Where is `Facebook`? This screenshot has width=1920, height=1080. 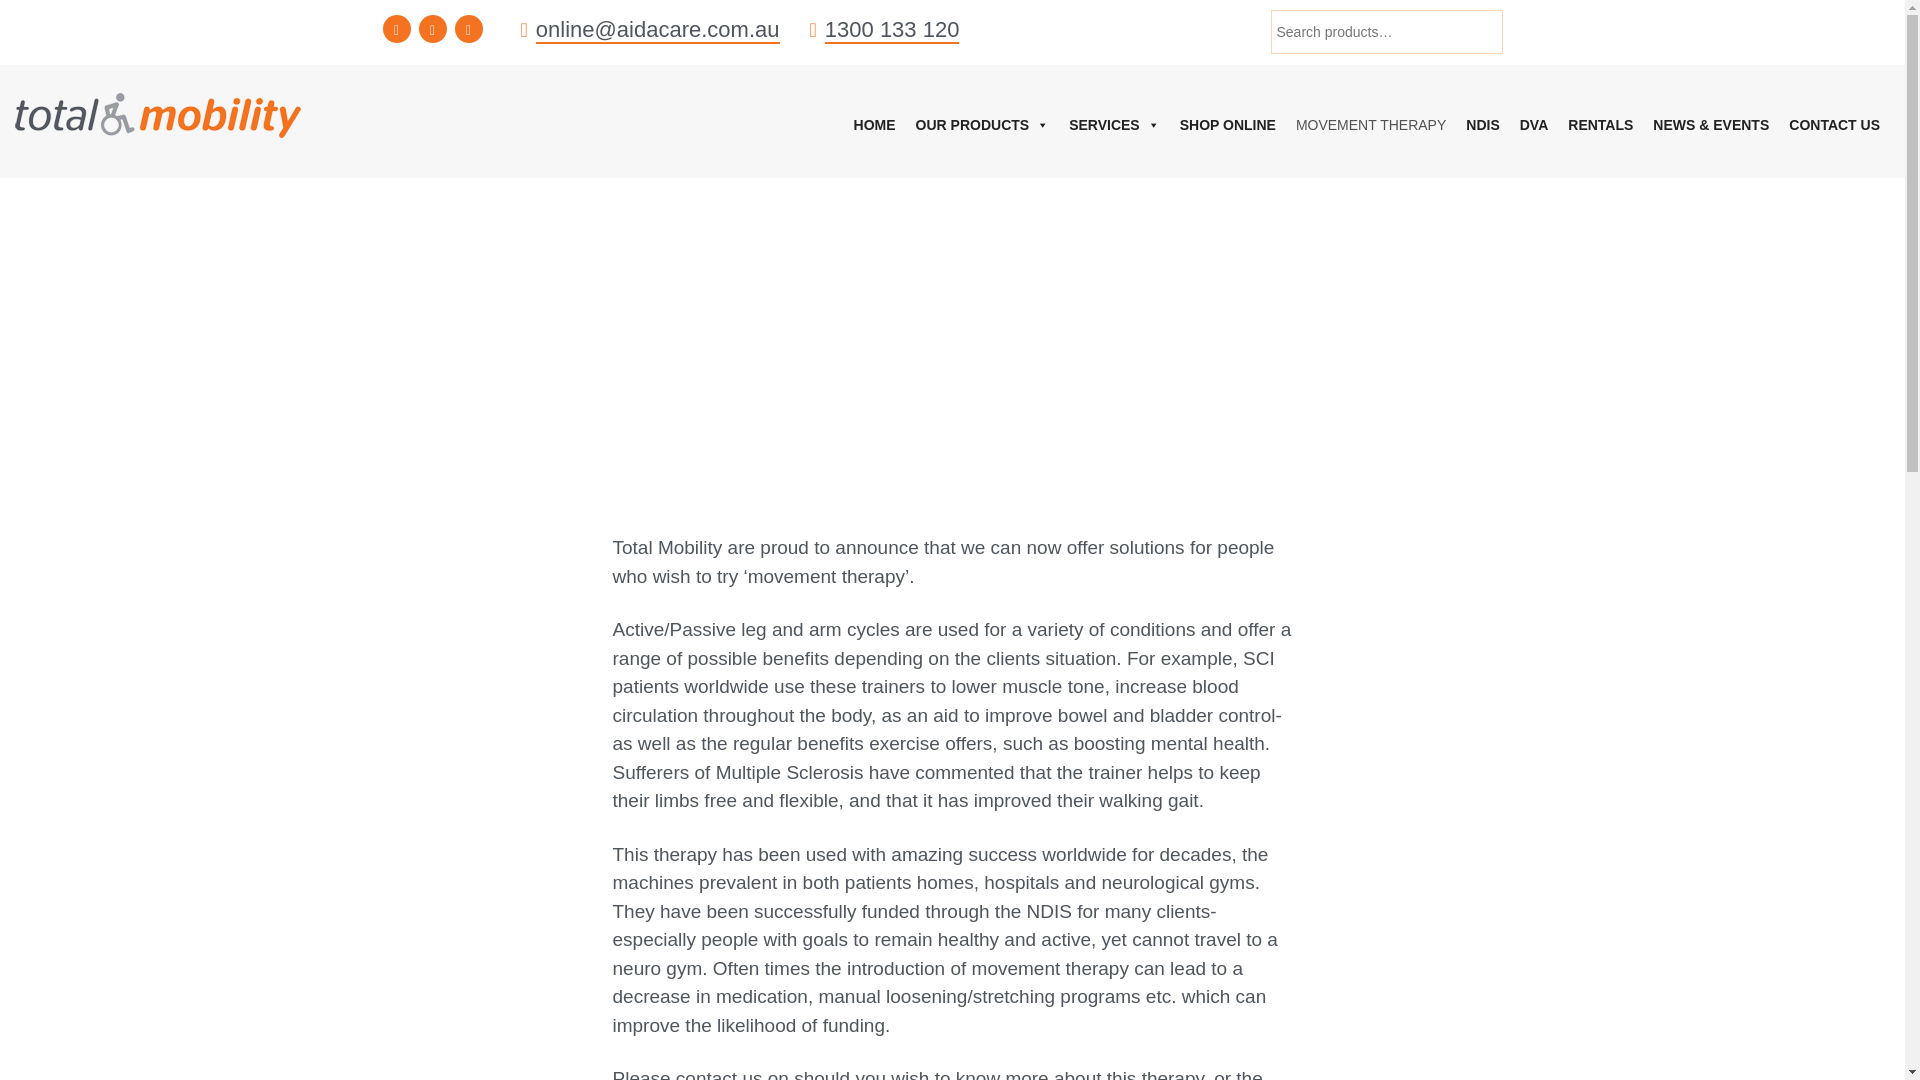 Facebook is located at coordinates (396, 29).